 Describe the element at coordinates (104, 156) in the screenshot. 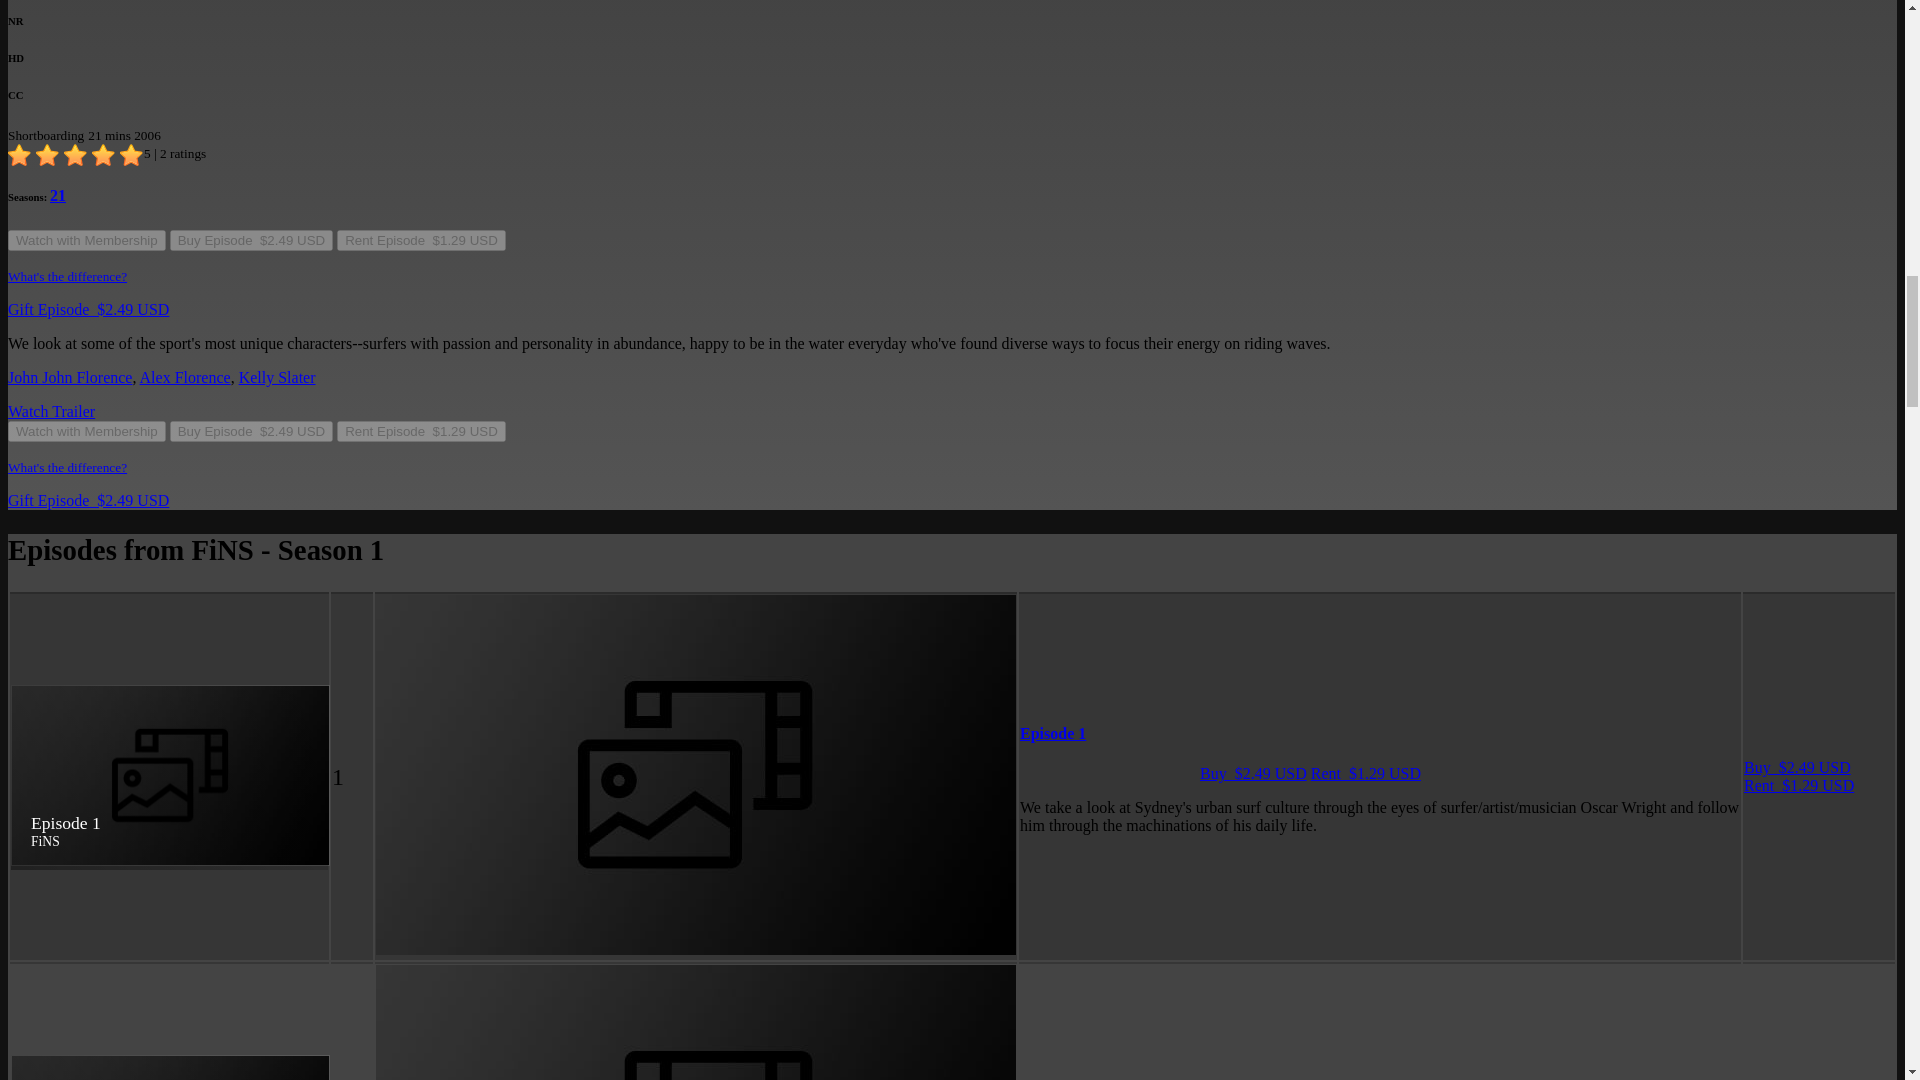

I see `really like it` at that location.